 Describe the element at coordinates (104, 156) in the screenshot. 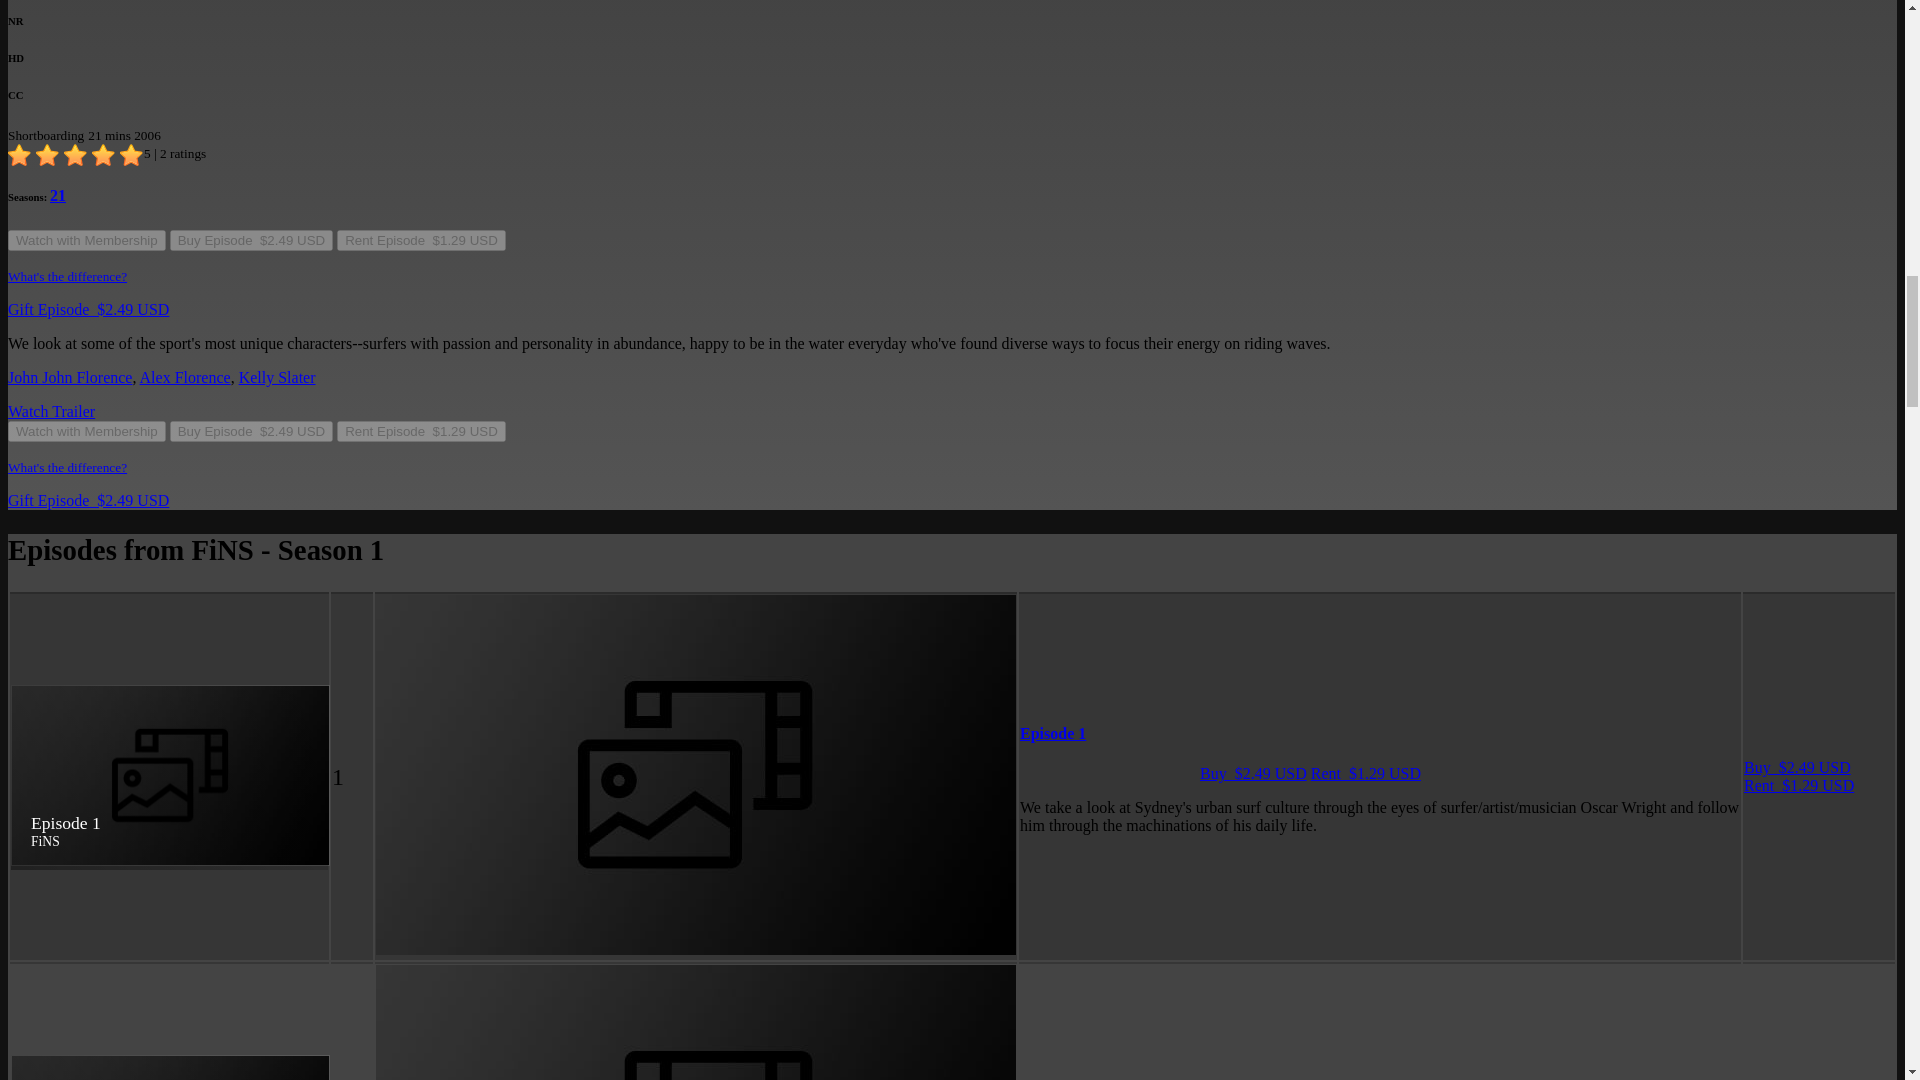

I see `really like it` at that location.